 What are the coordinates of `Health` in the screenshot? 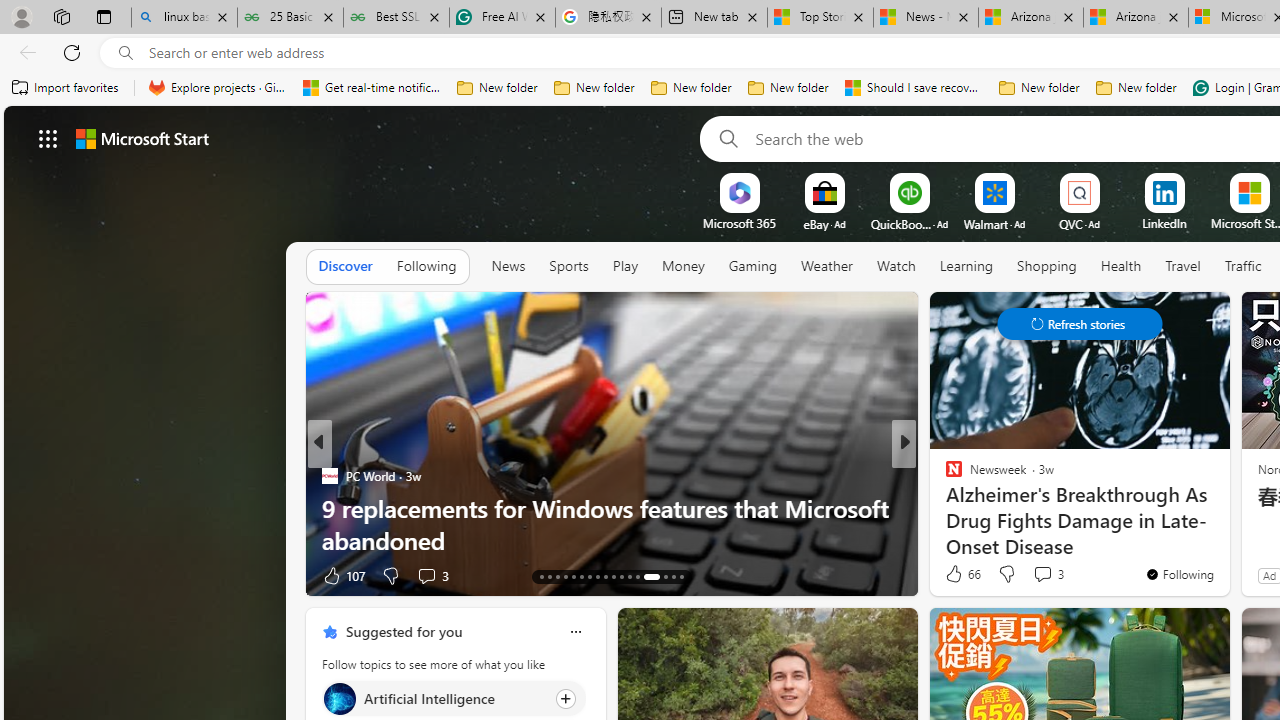 It's located at (1121, 267).